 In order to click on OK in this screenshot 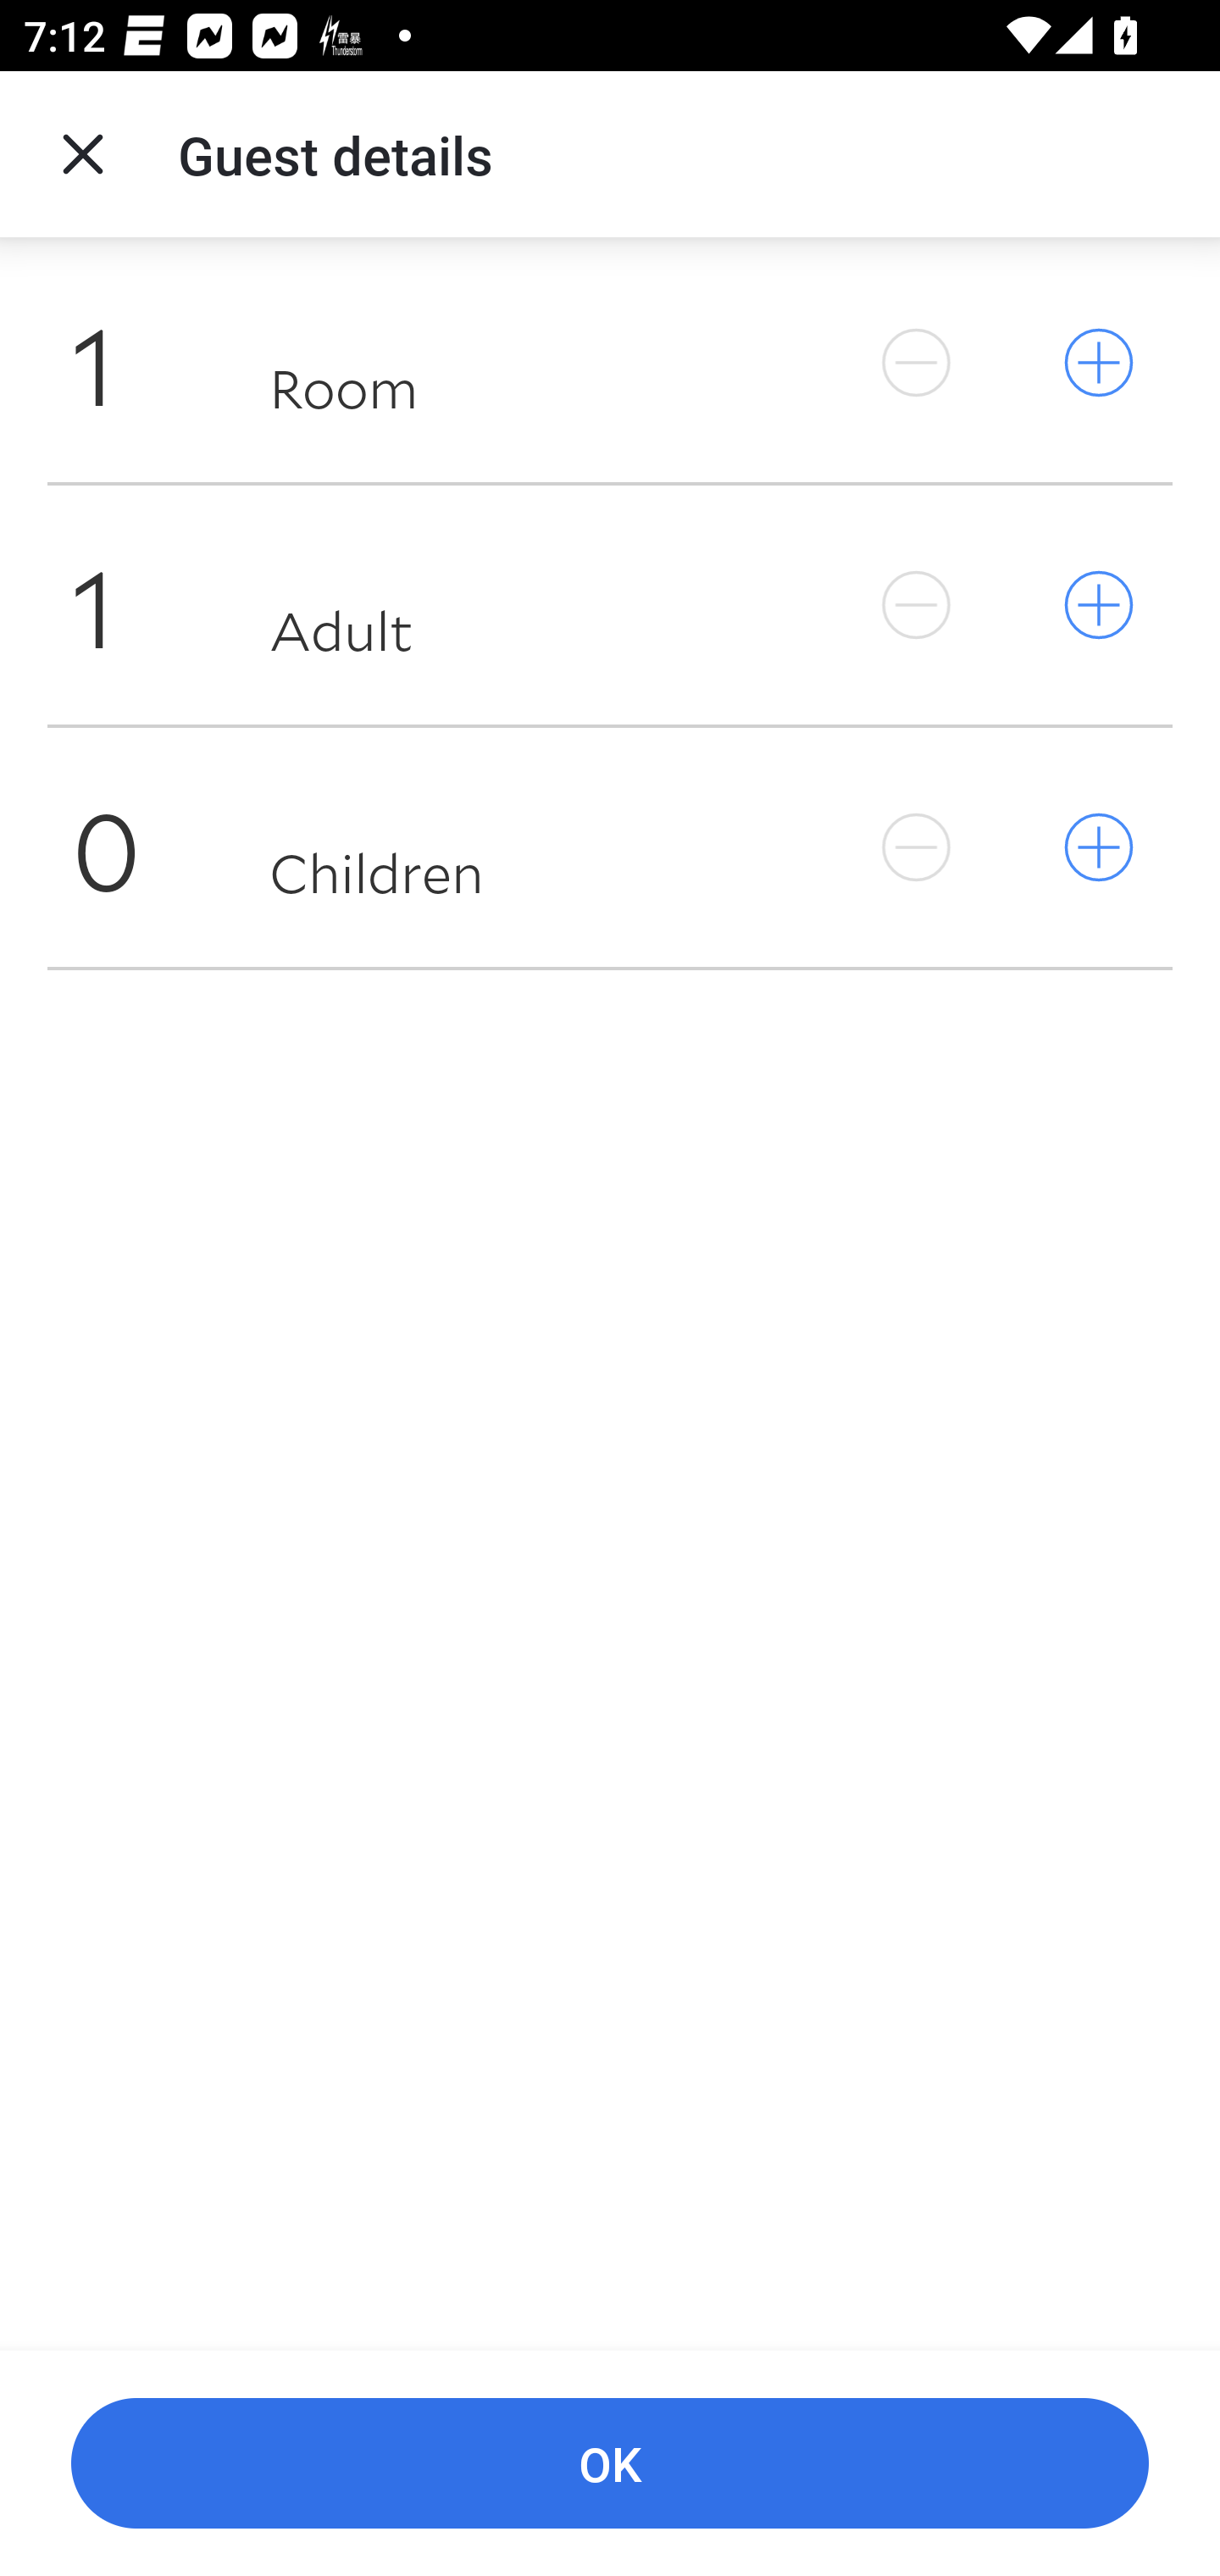, I will do `click(610, 2464)`.